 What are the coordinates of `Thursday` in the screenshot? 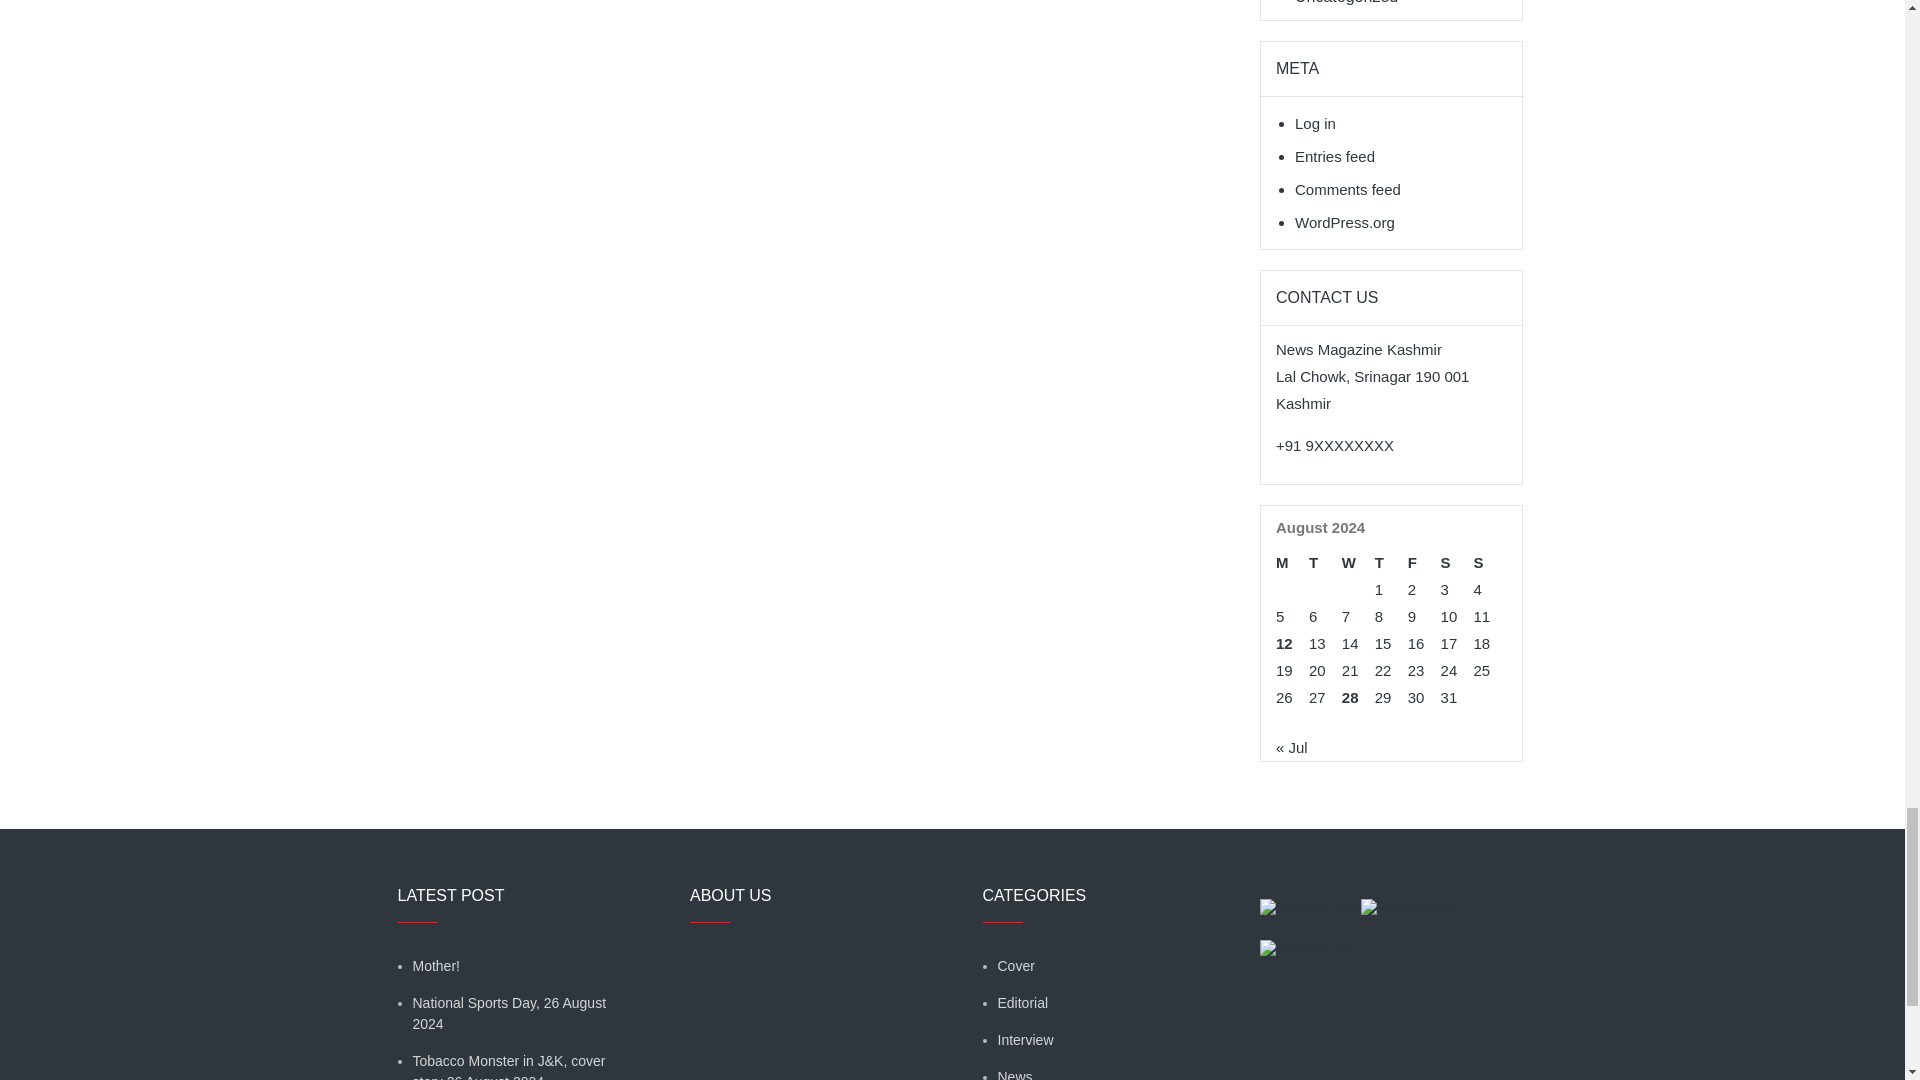 It's located at (1390, 562).